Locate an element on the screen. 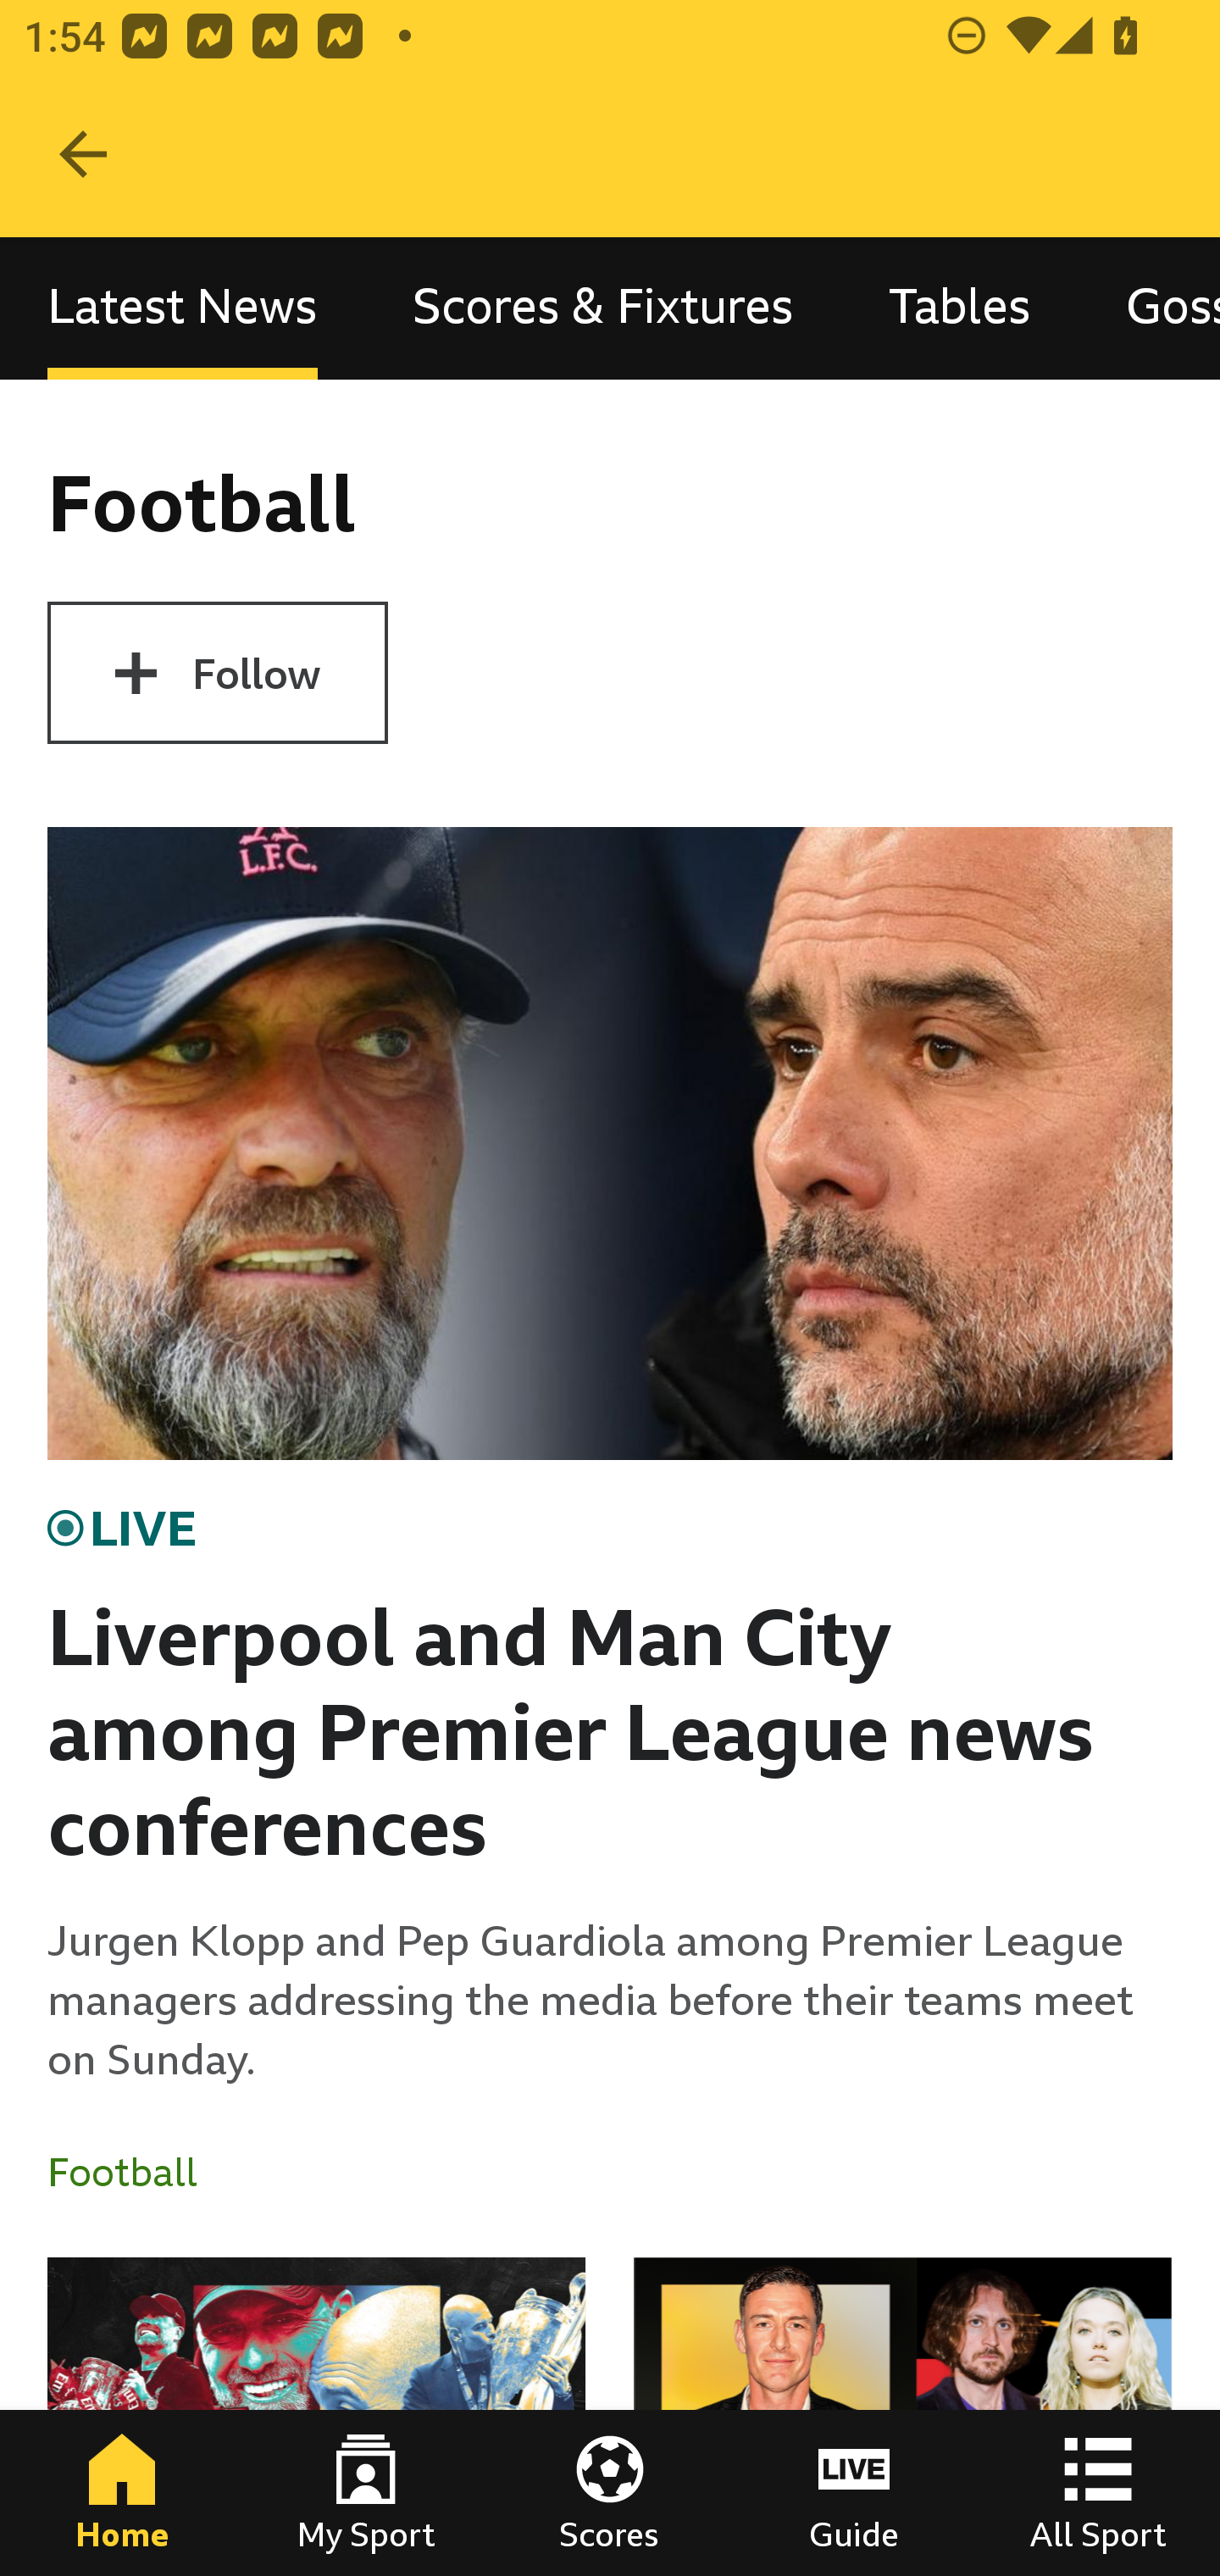 This screenshot has height=2576, width=1220. Guide is located at coordinates (854, 2493).